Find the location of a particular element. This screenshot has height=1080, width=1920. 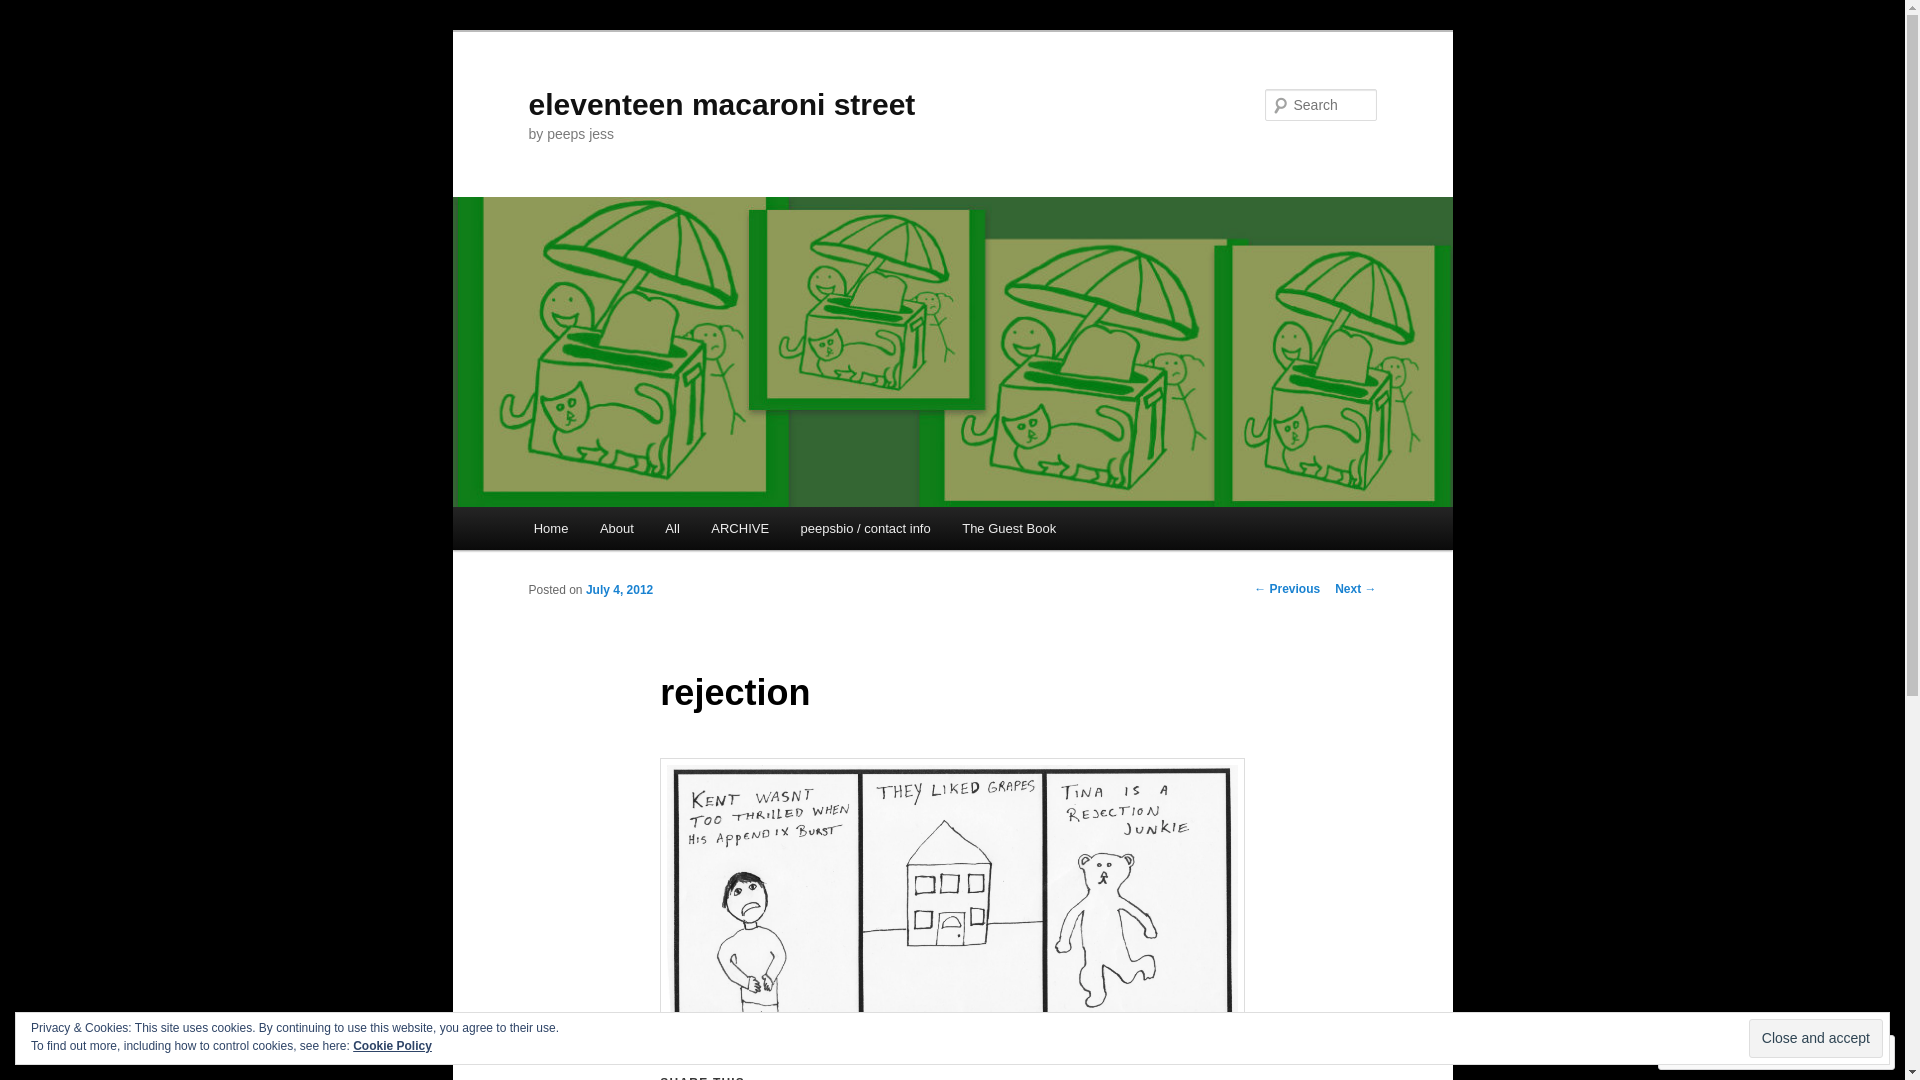

ARCHIVE is located at coordinates (740, 528).